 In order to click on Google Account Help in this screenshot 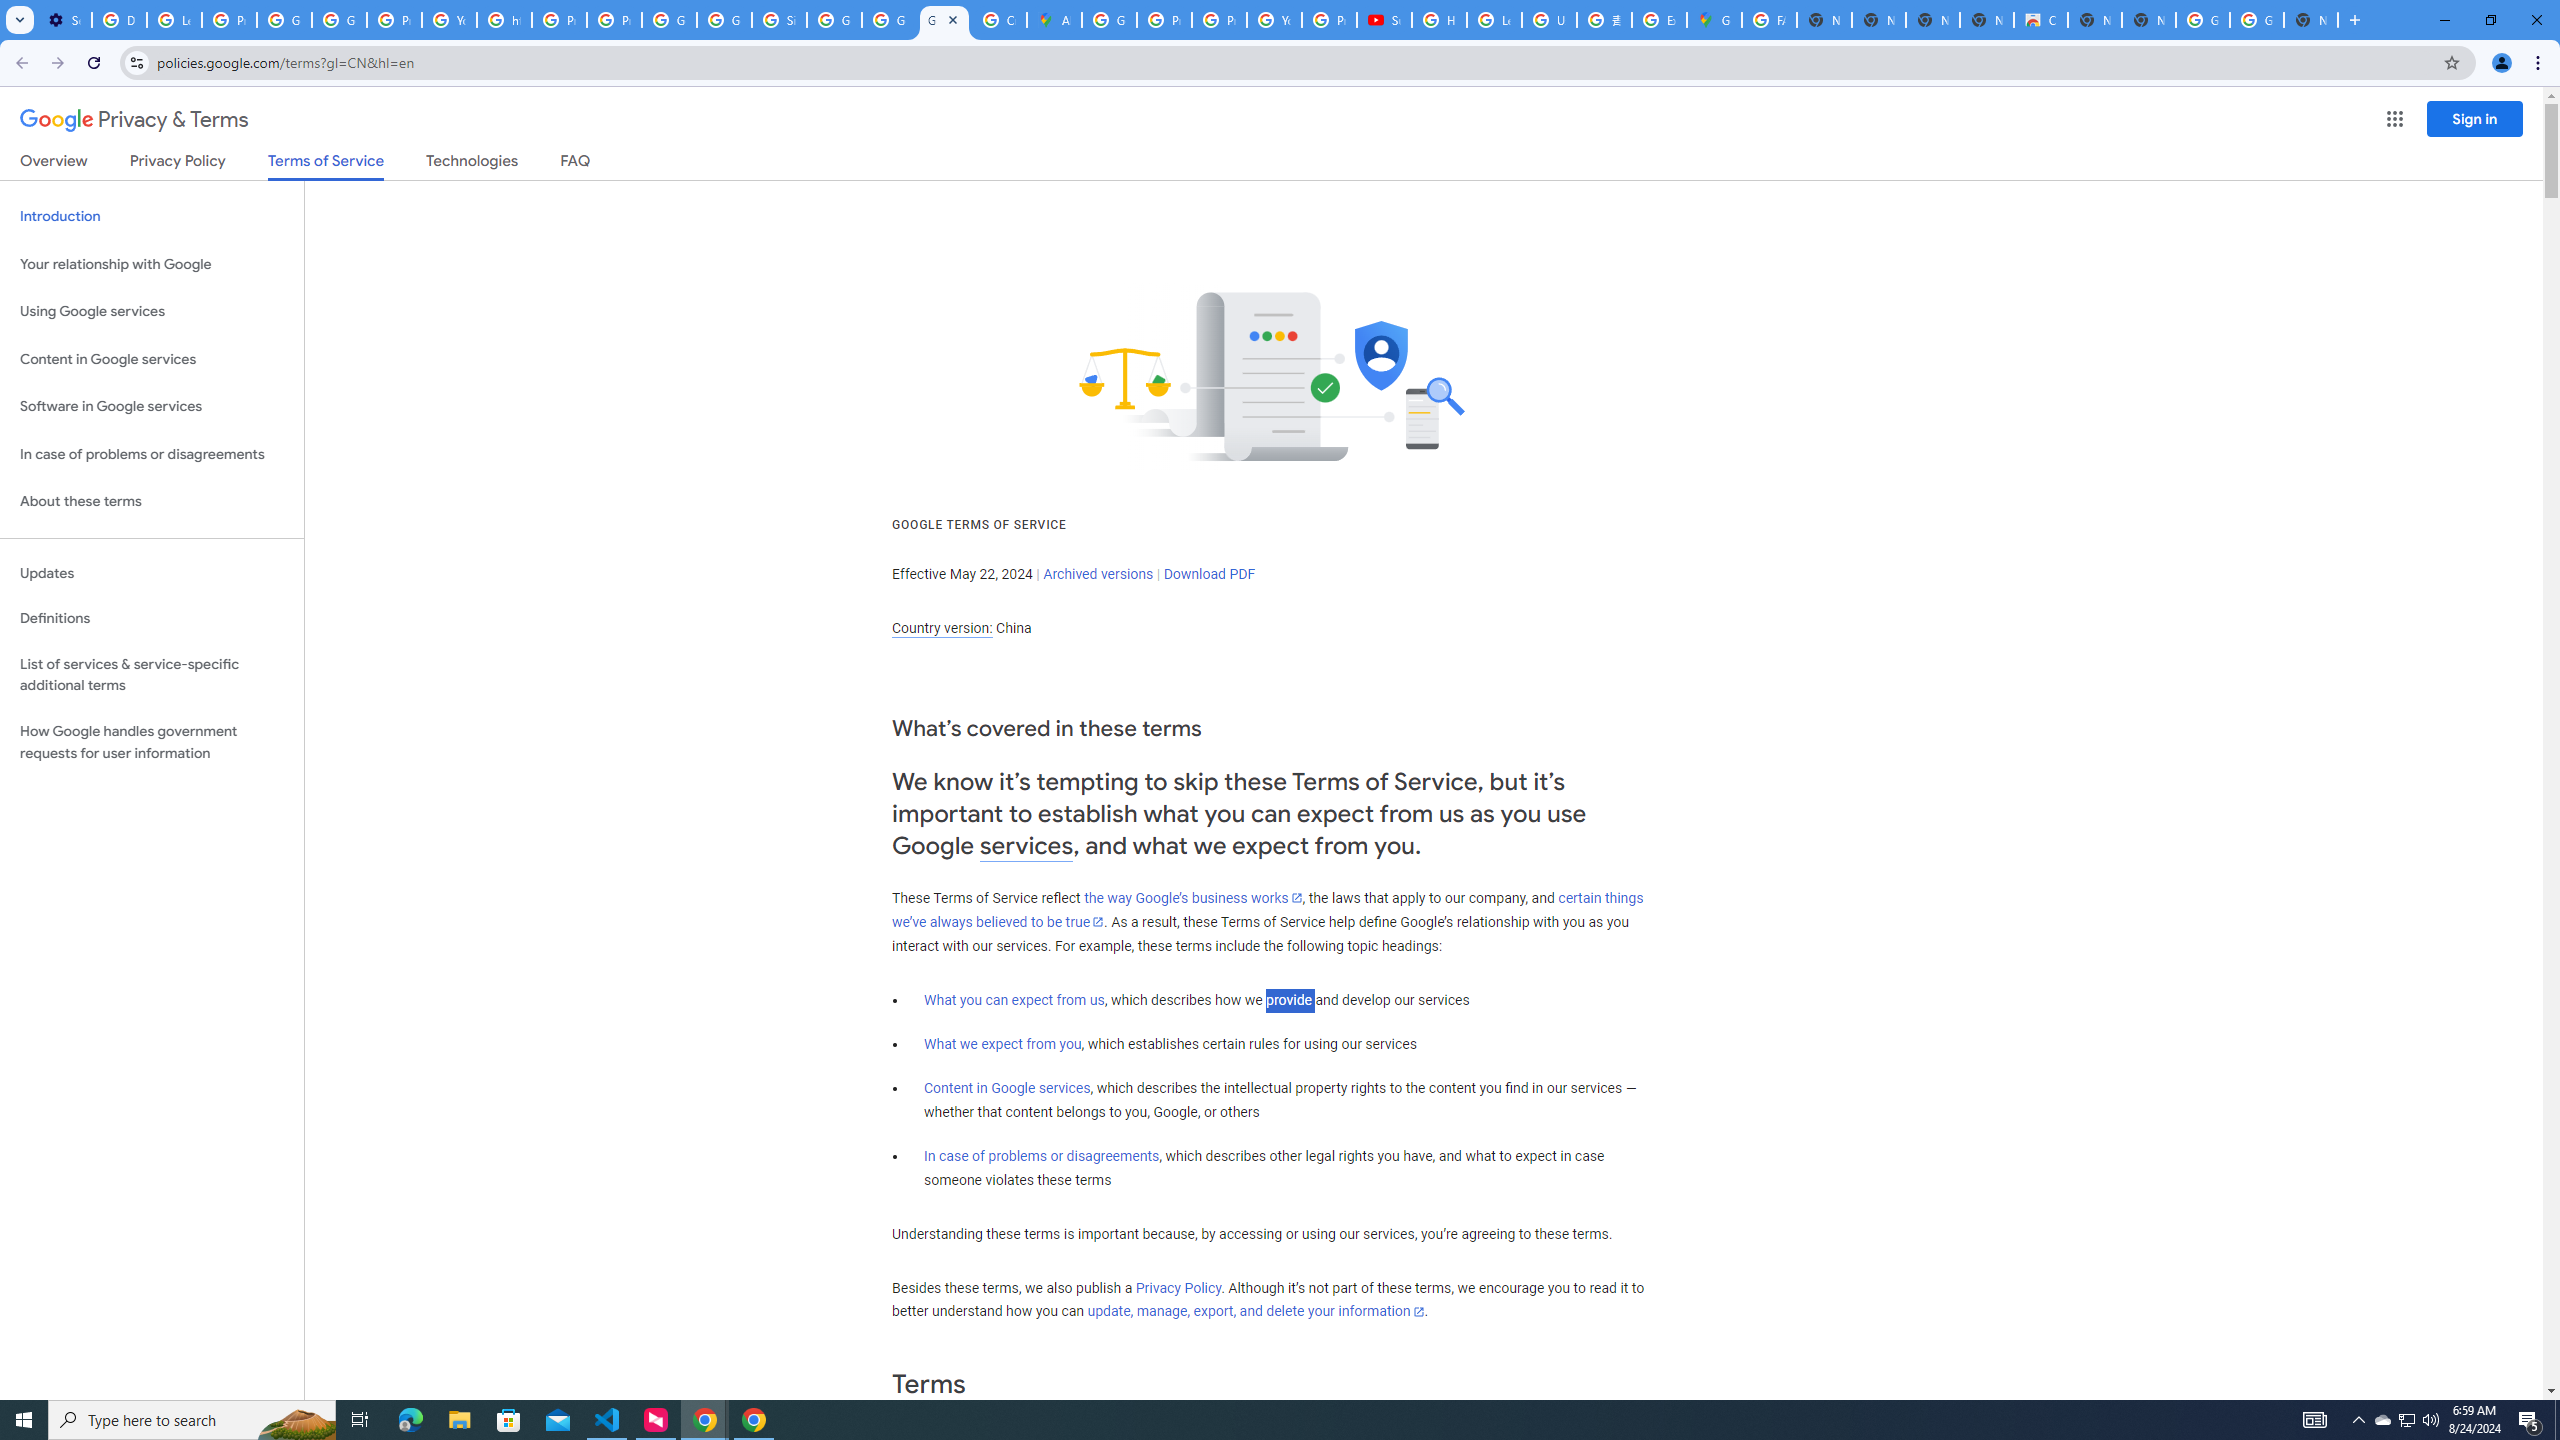, I will do `click(284, 20)`.